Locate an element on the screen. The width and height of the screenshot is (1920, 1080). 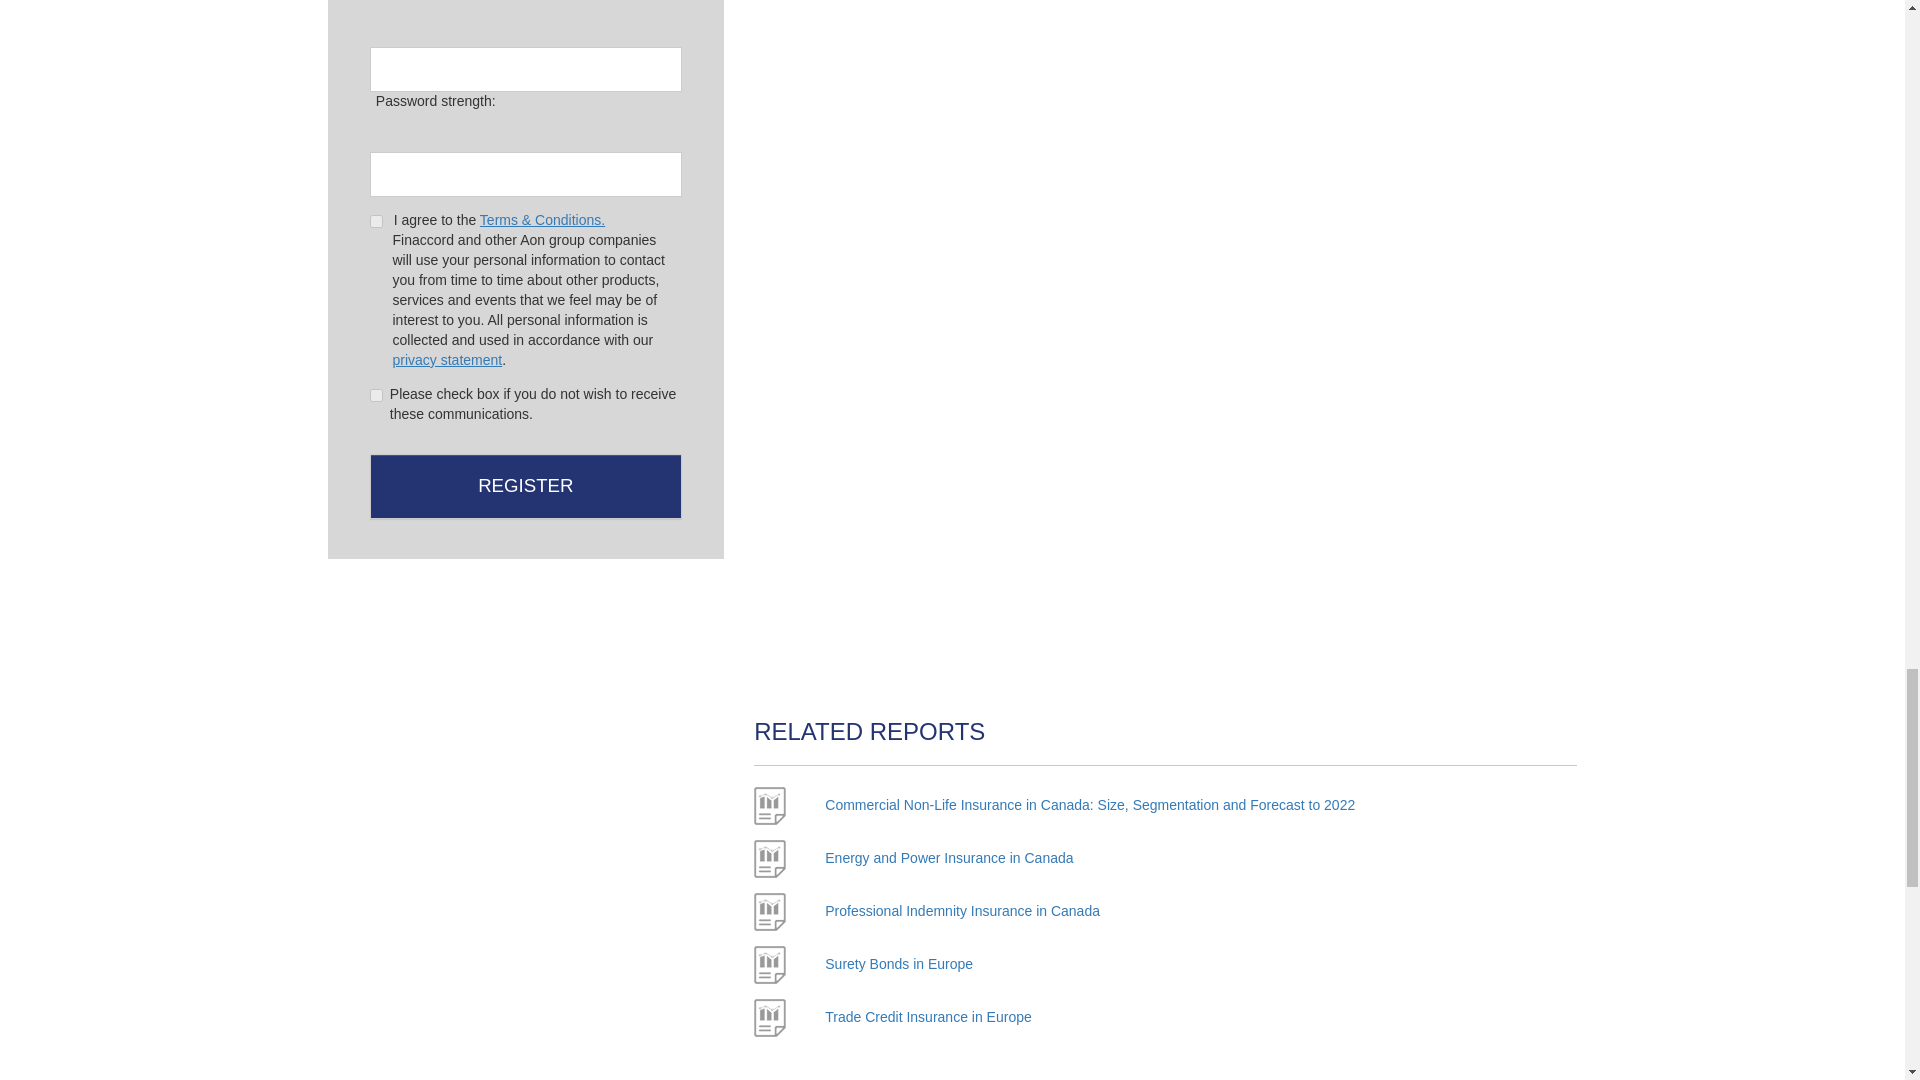
on is located at coordinates (376, 220).